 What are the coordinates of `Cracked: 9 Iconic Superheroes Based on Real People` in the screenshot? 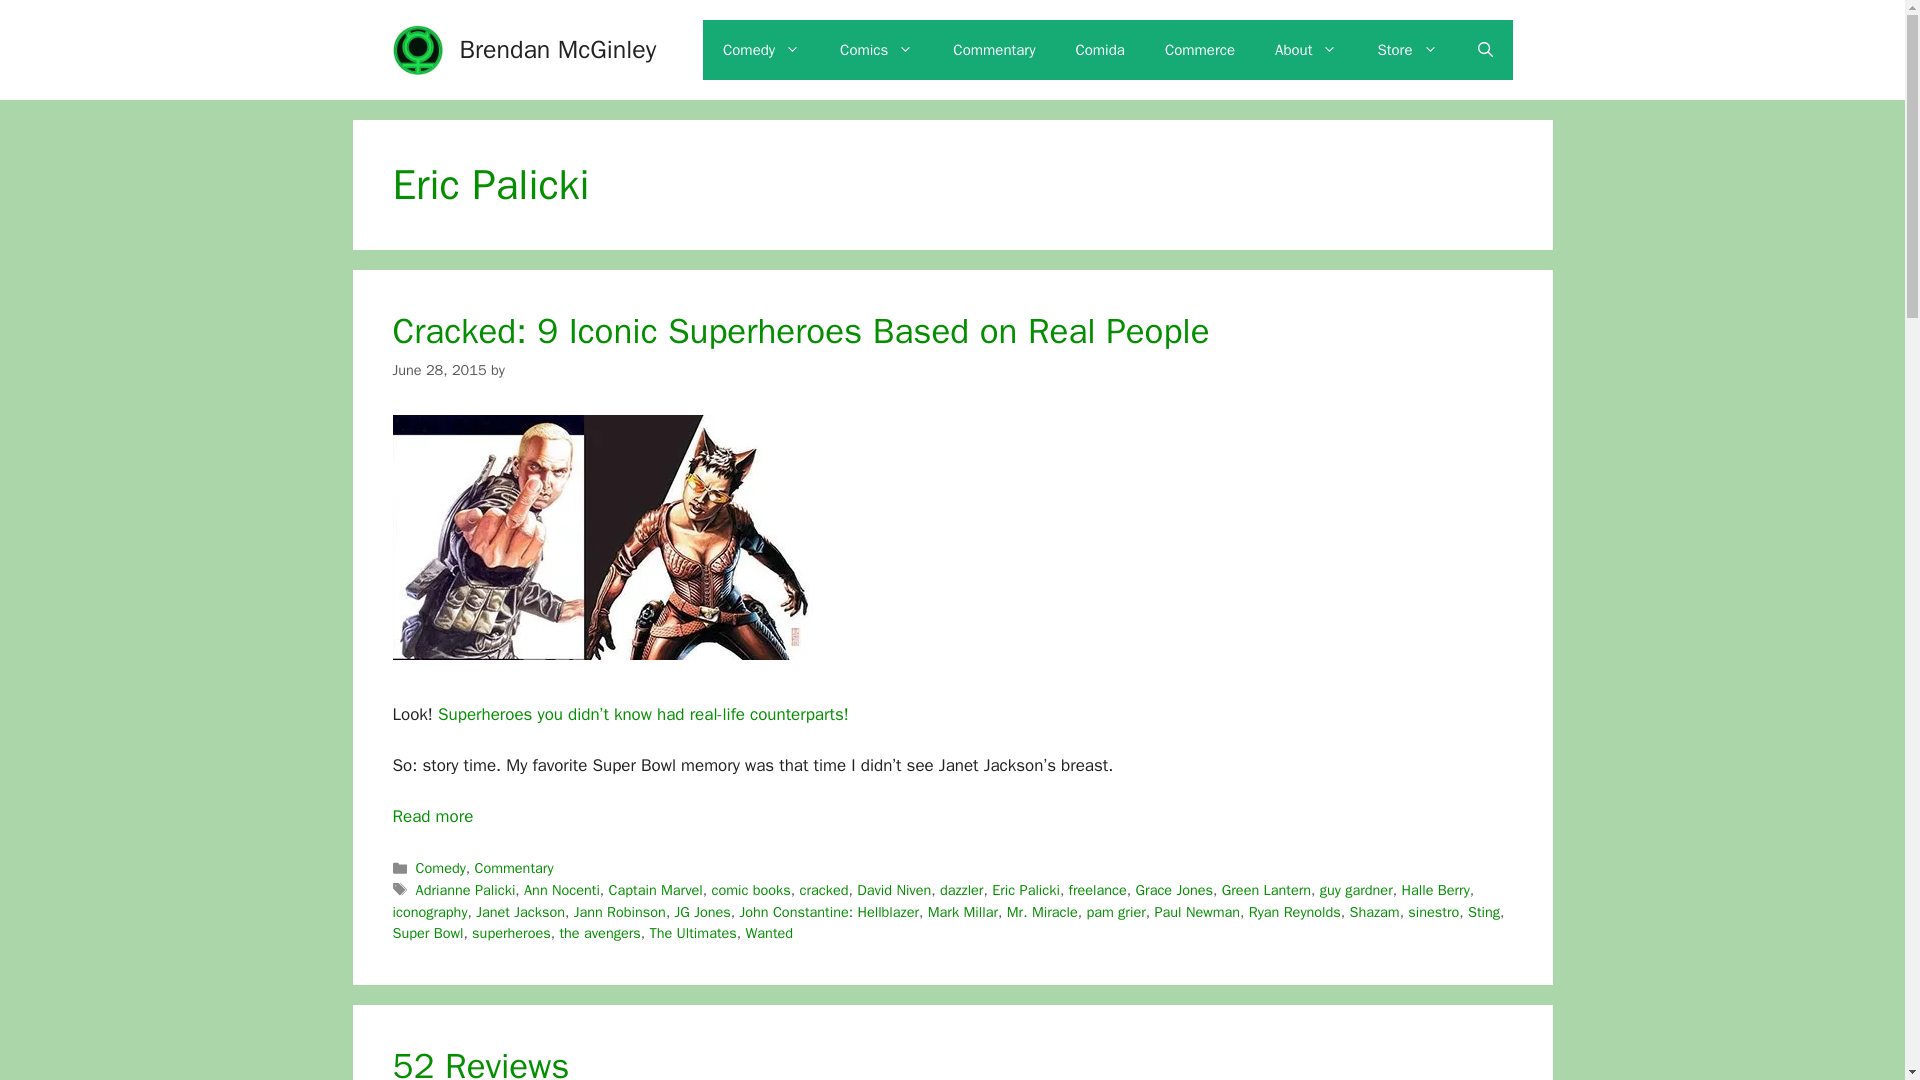 It's located at (432, 816).